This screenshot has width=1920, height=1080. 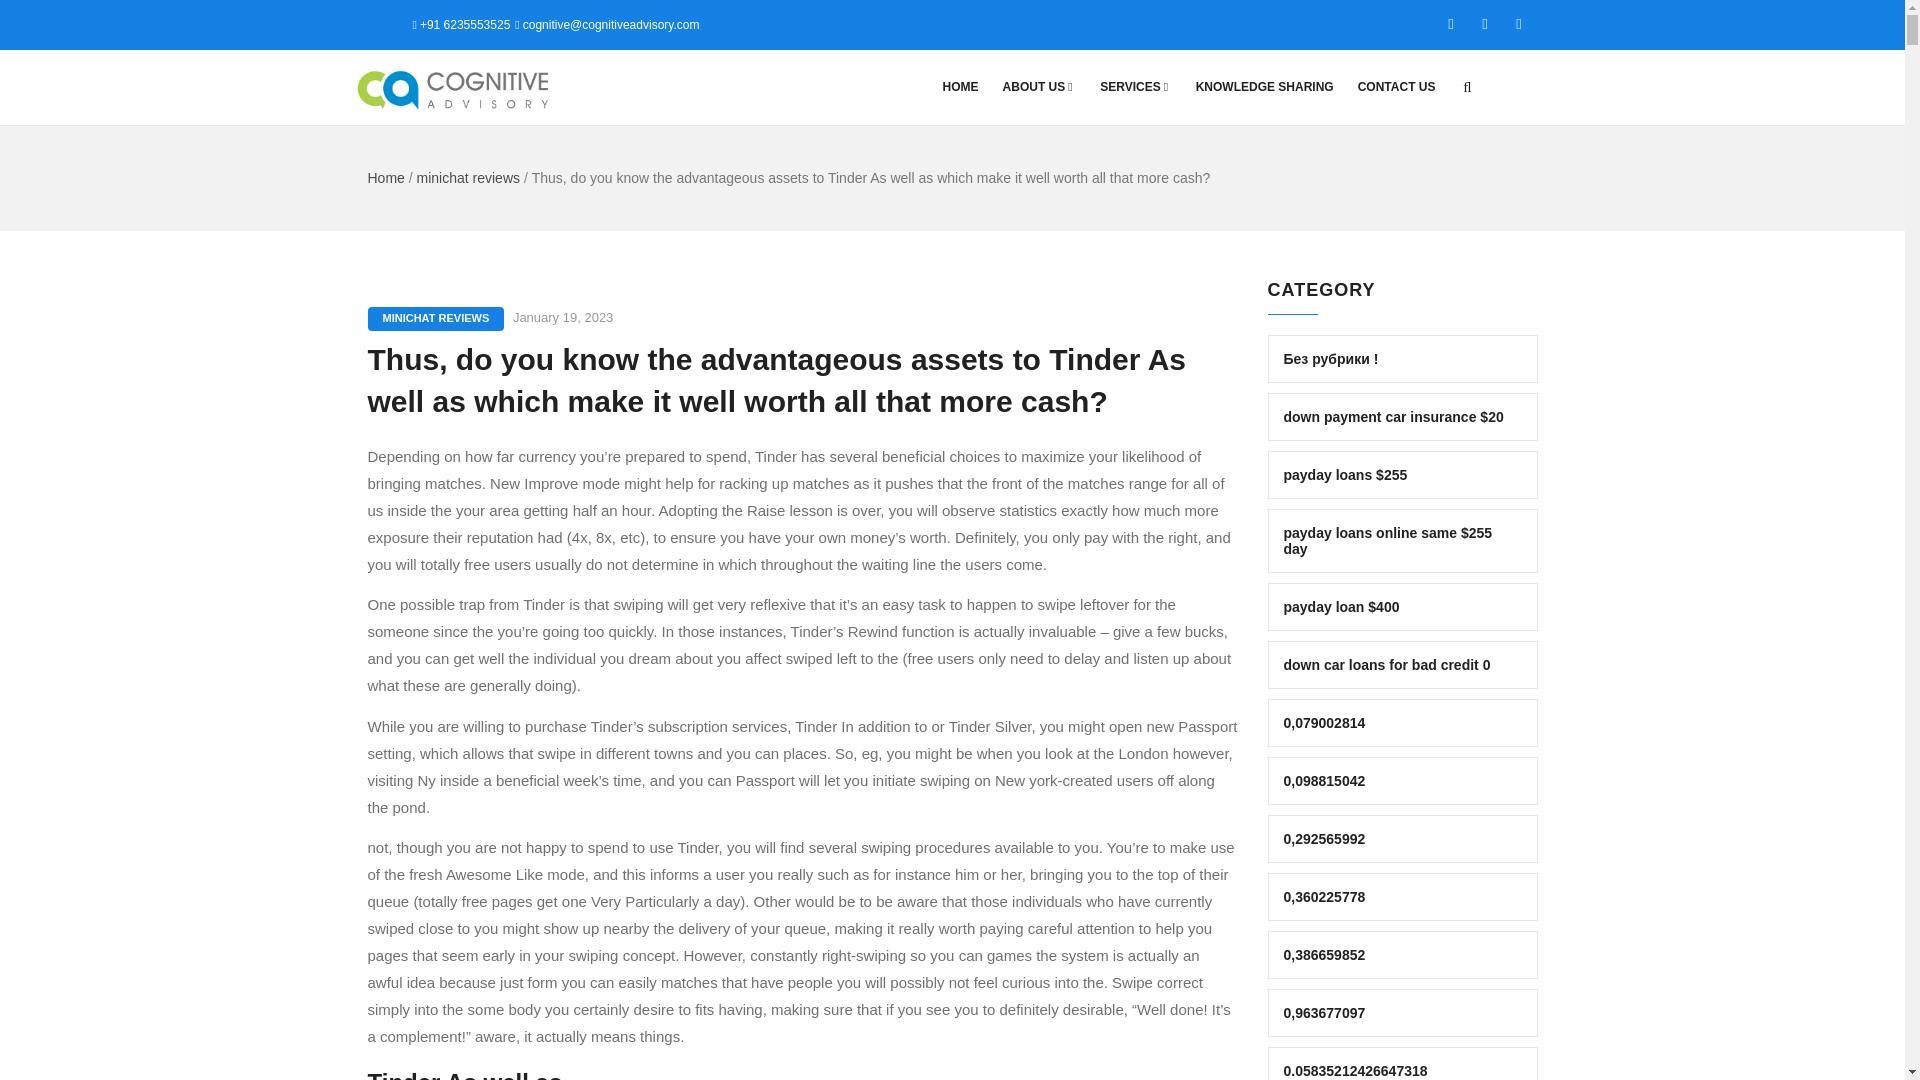 What do you see at coordinates (1135, 87) in the screenshot?
I see `SERVICES` at bounding box center [1135, 87].